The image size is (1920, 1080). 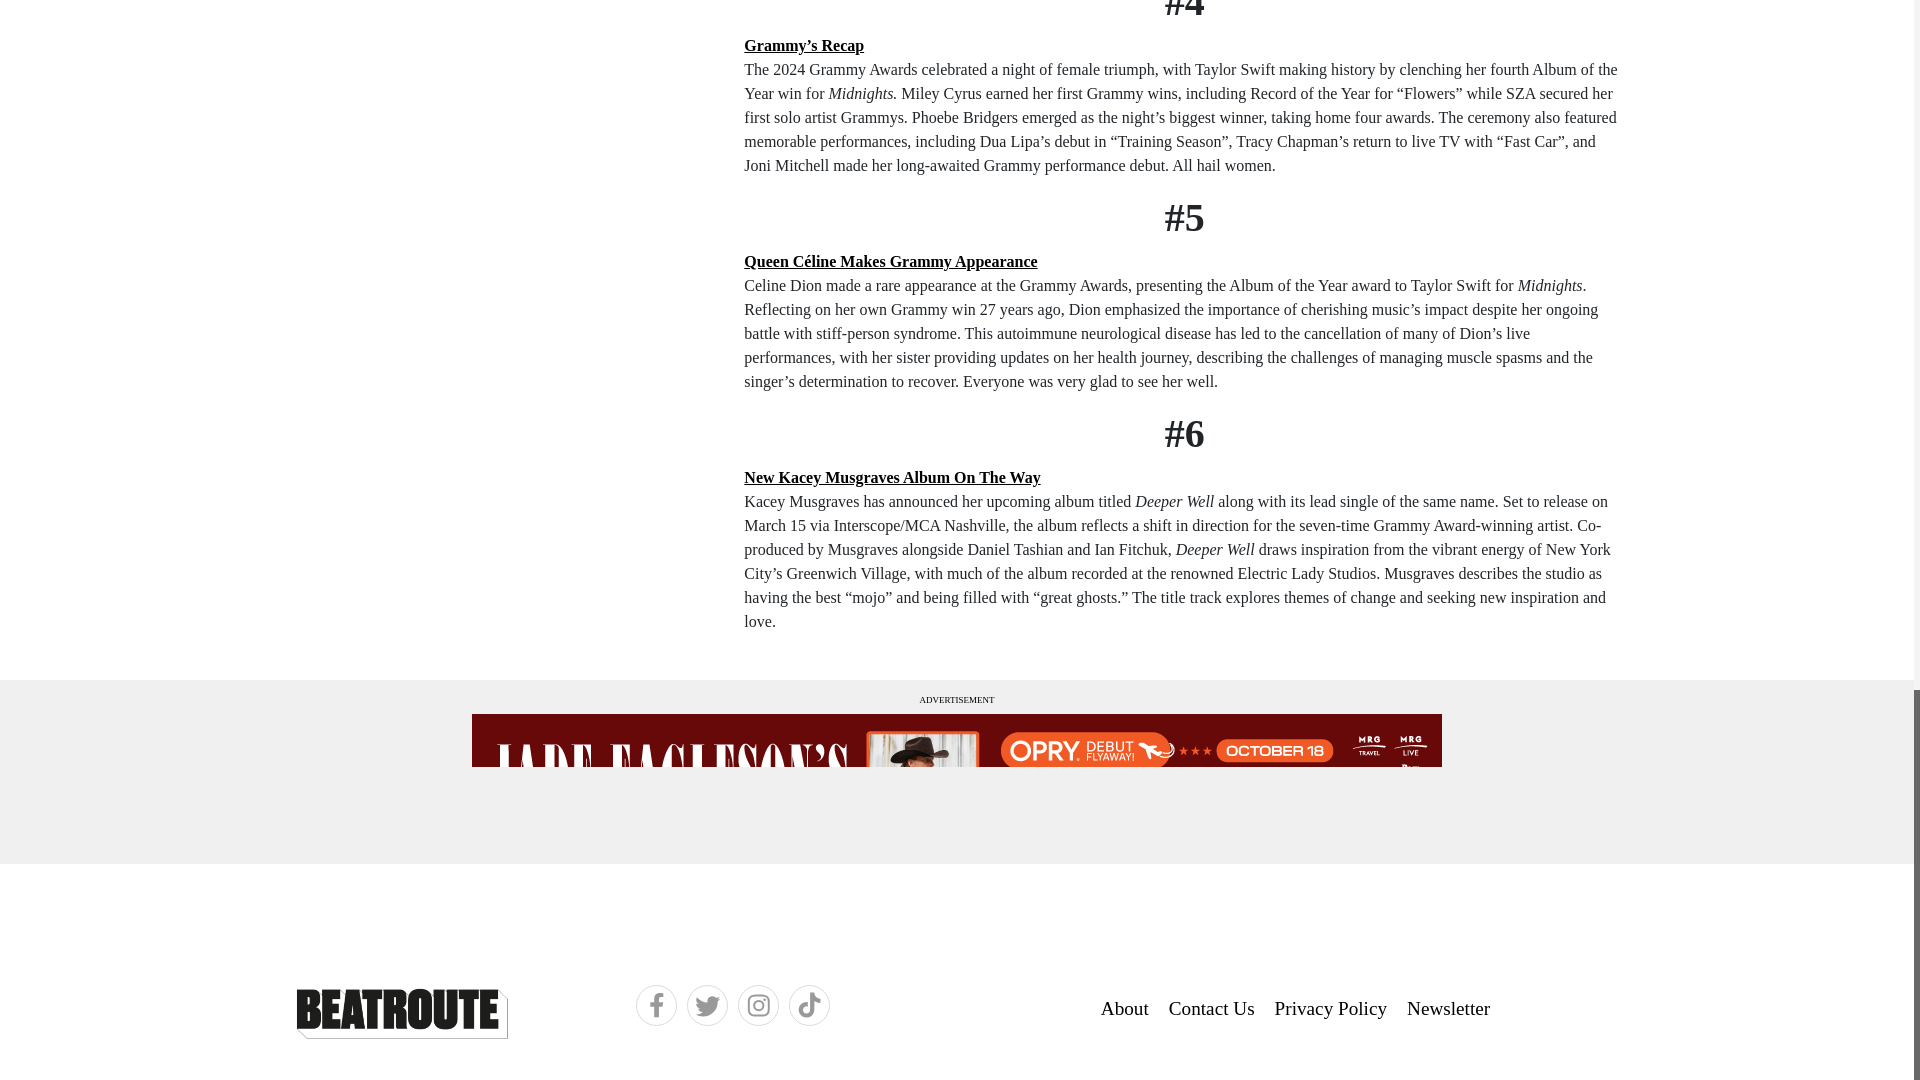 I want to click on New Kacey Musgraves Album On The Way, so click(x=892, y=477).